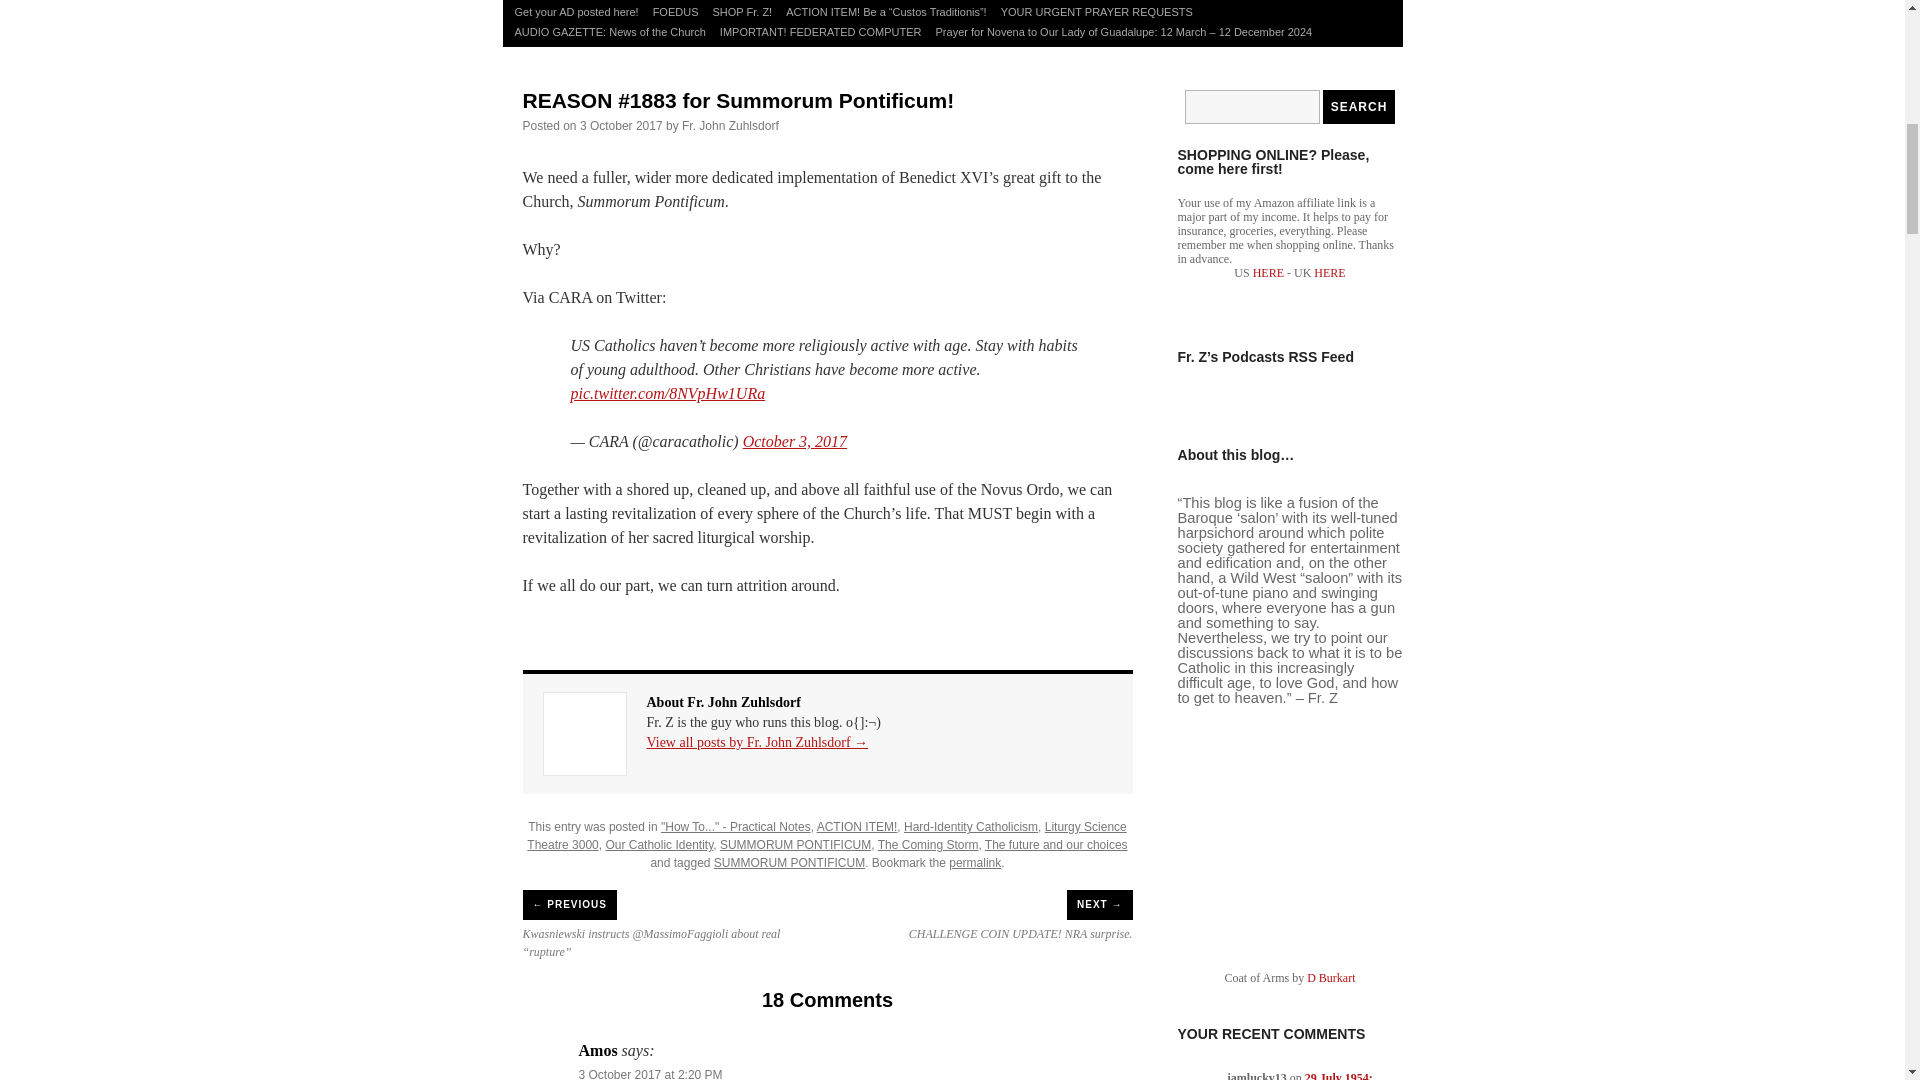 This screenshot has height=1080, width=1920. What do you see at coordinates (730, 125) in the screenshot?
I see `Fr. John Zuhlsdorf` at bounding box center [730, 125].